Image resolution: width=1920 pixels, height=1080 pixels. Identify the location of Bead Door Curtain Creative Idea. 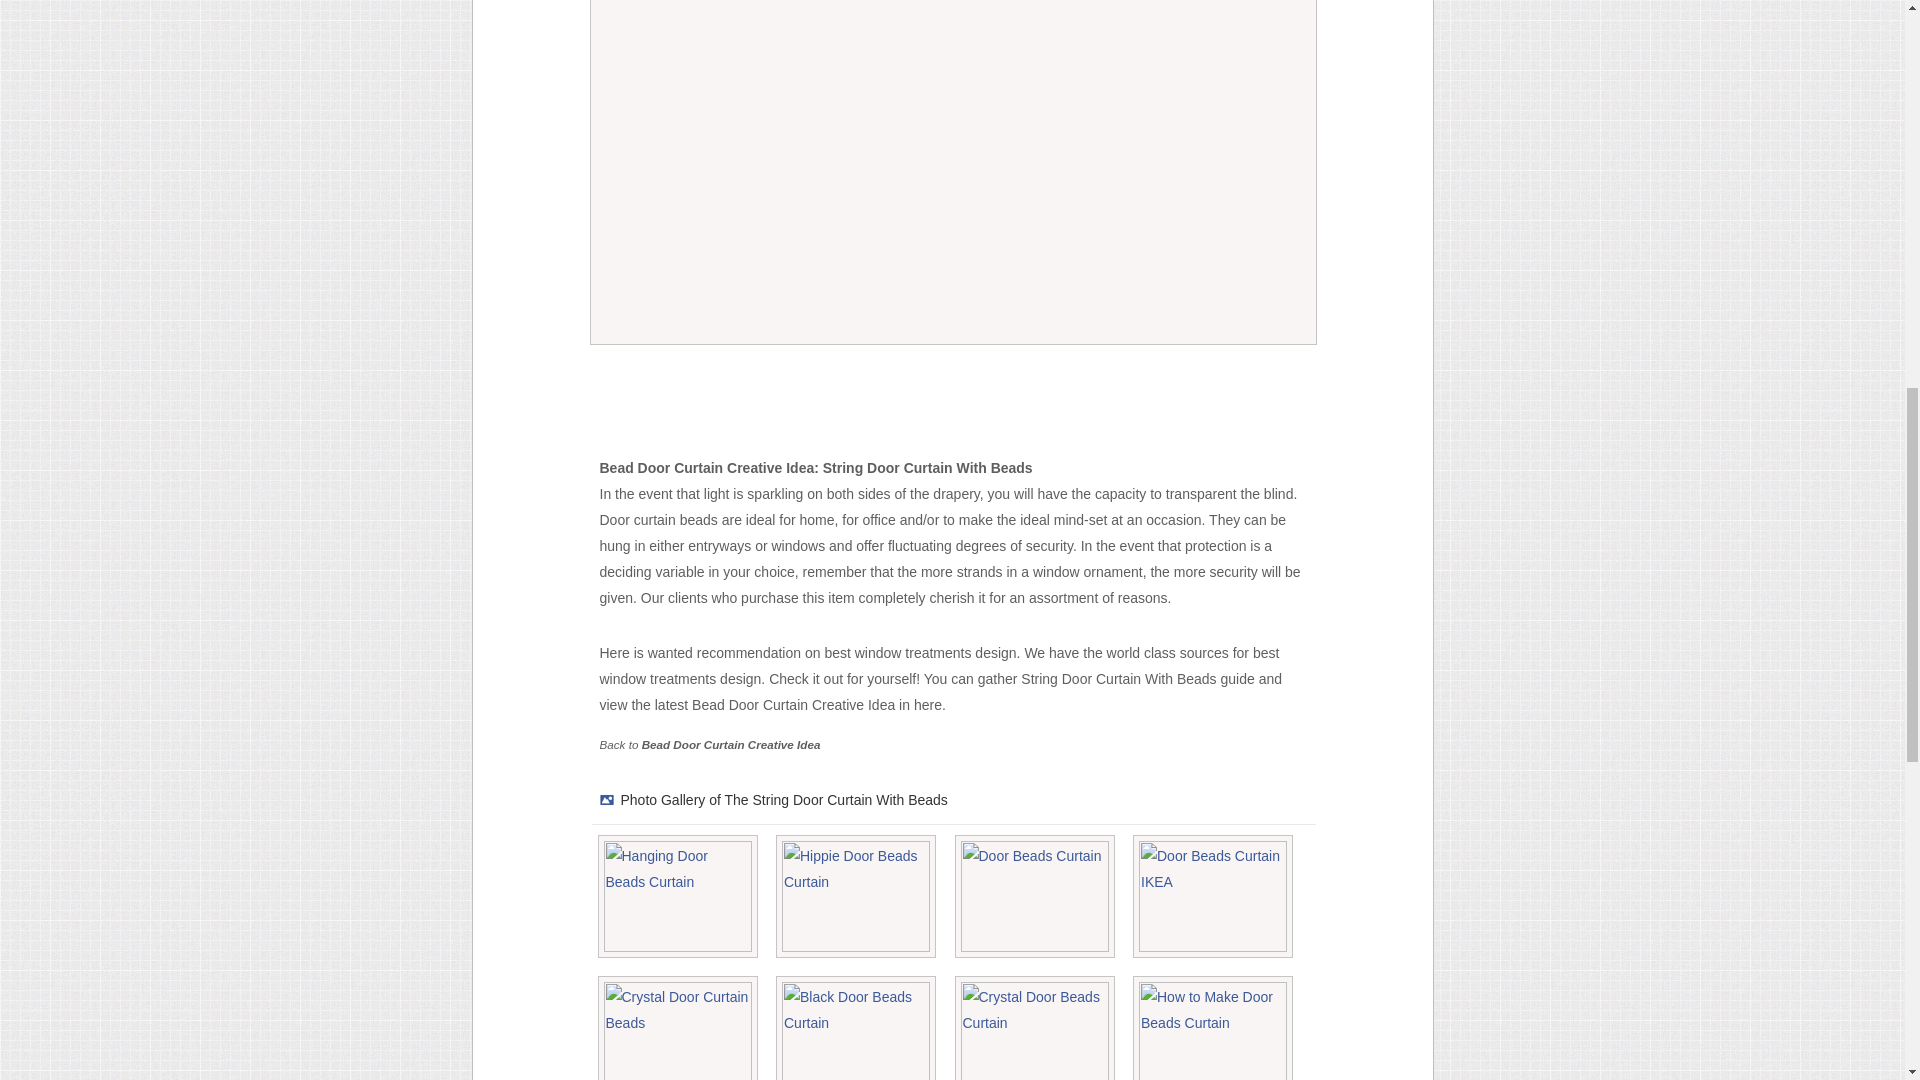
(731, 744).